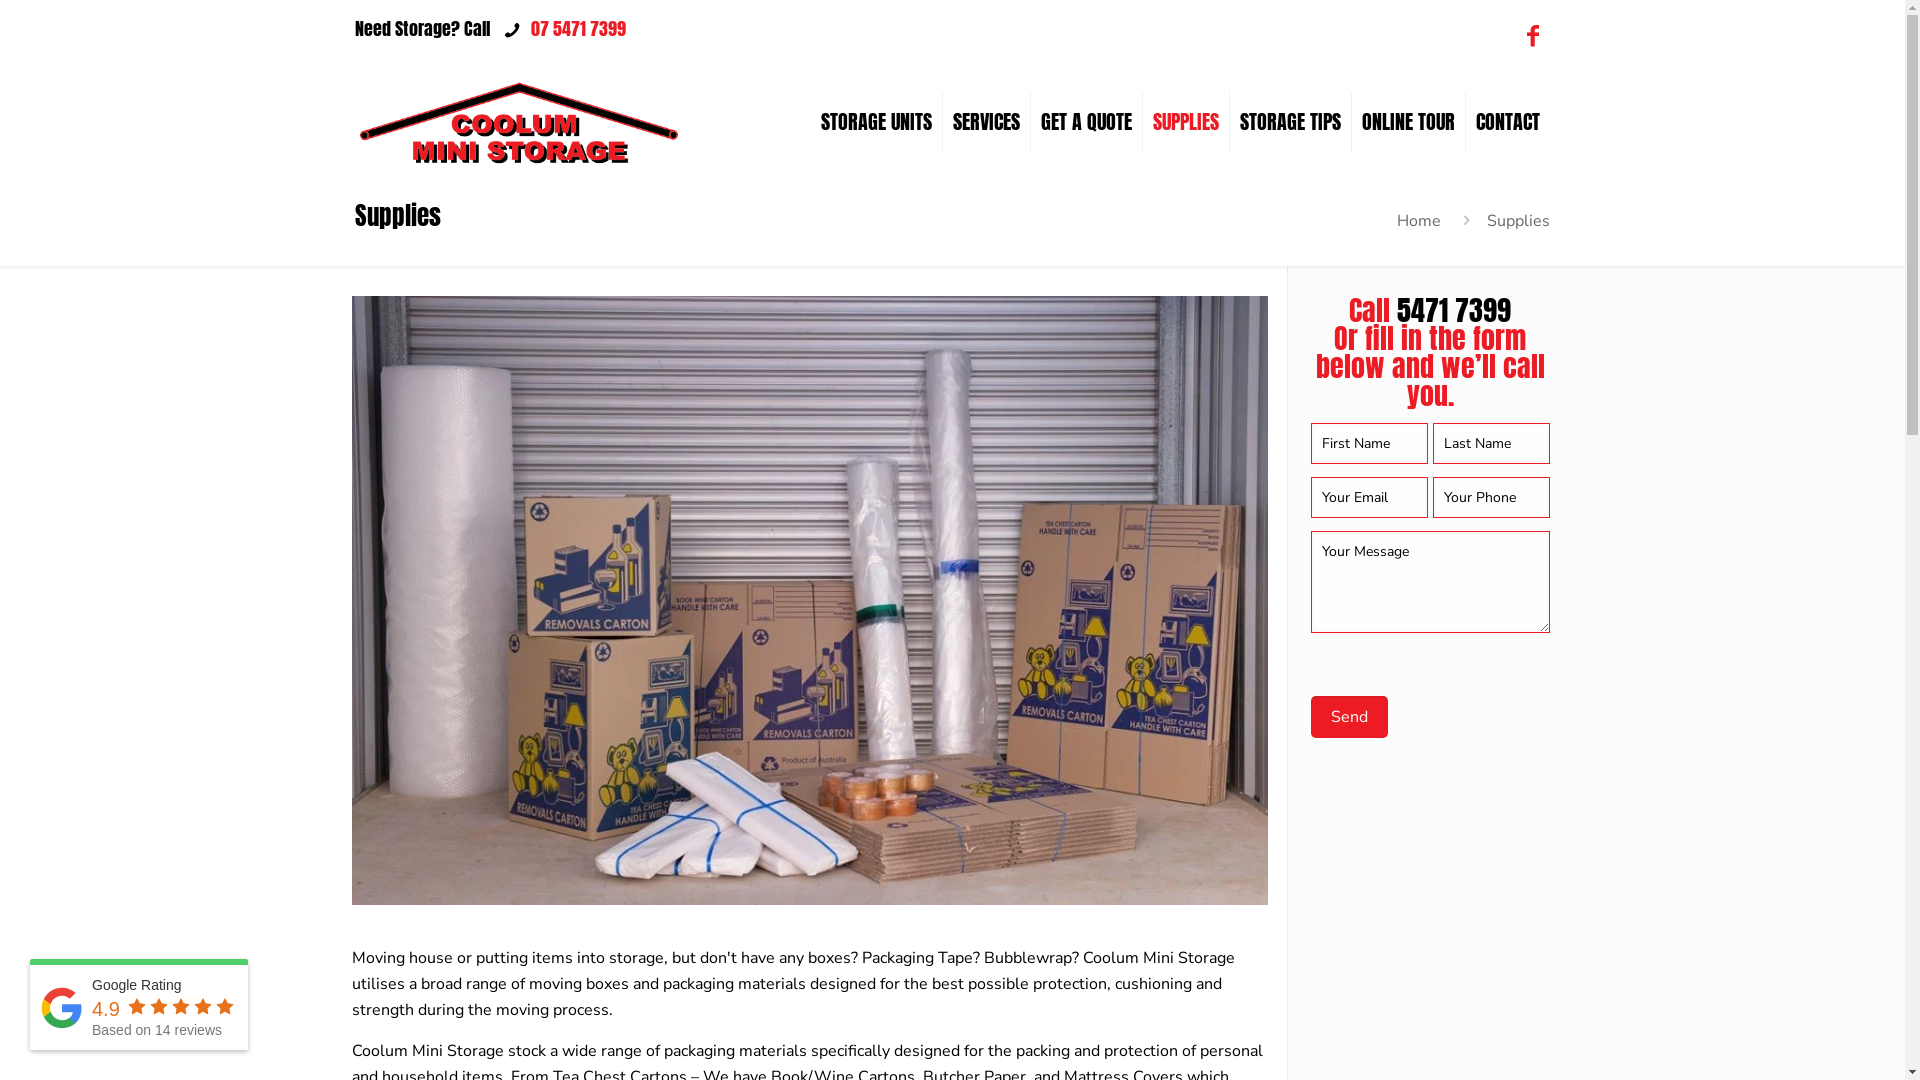  I want to click on 5471 7399, so click(1454, 310).